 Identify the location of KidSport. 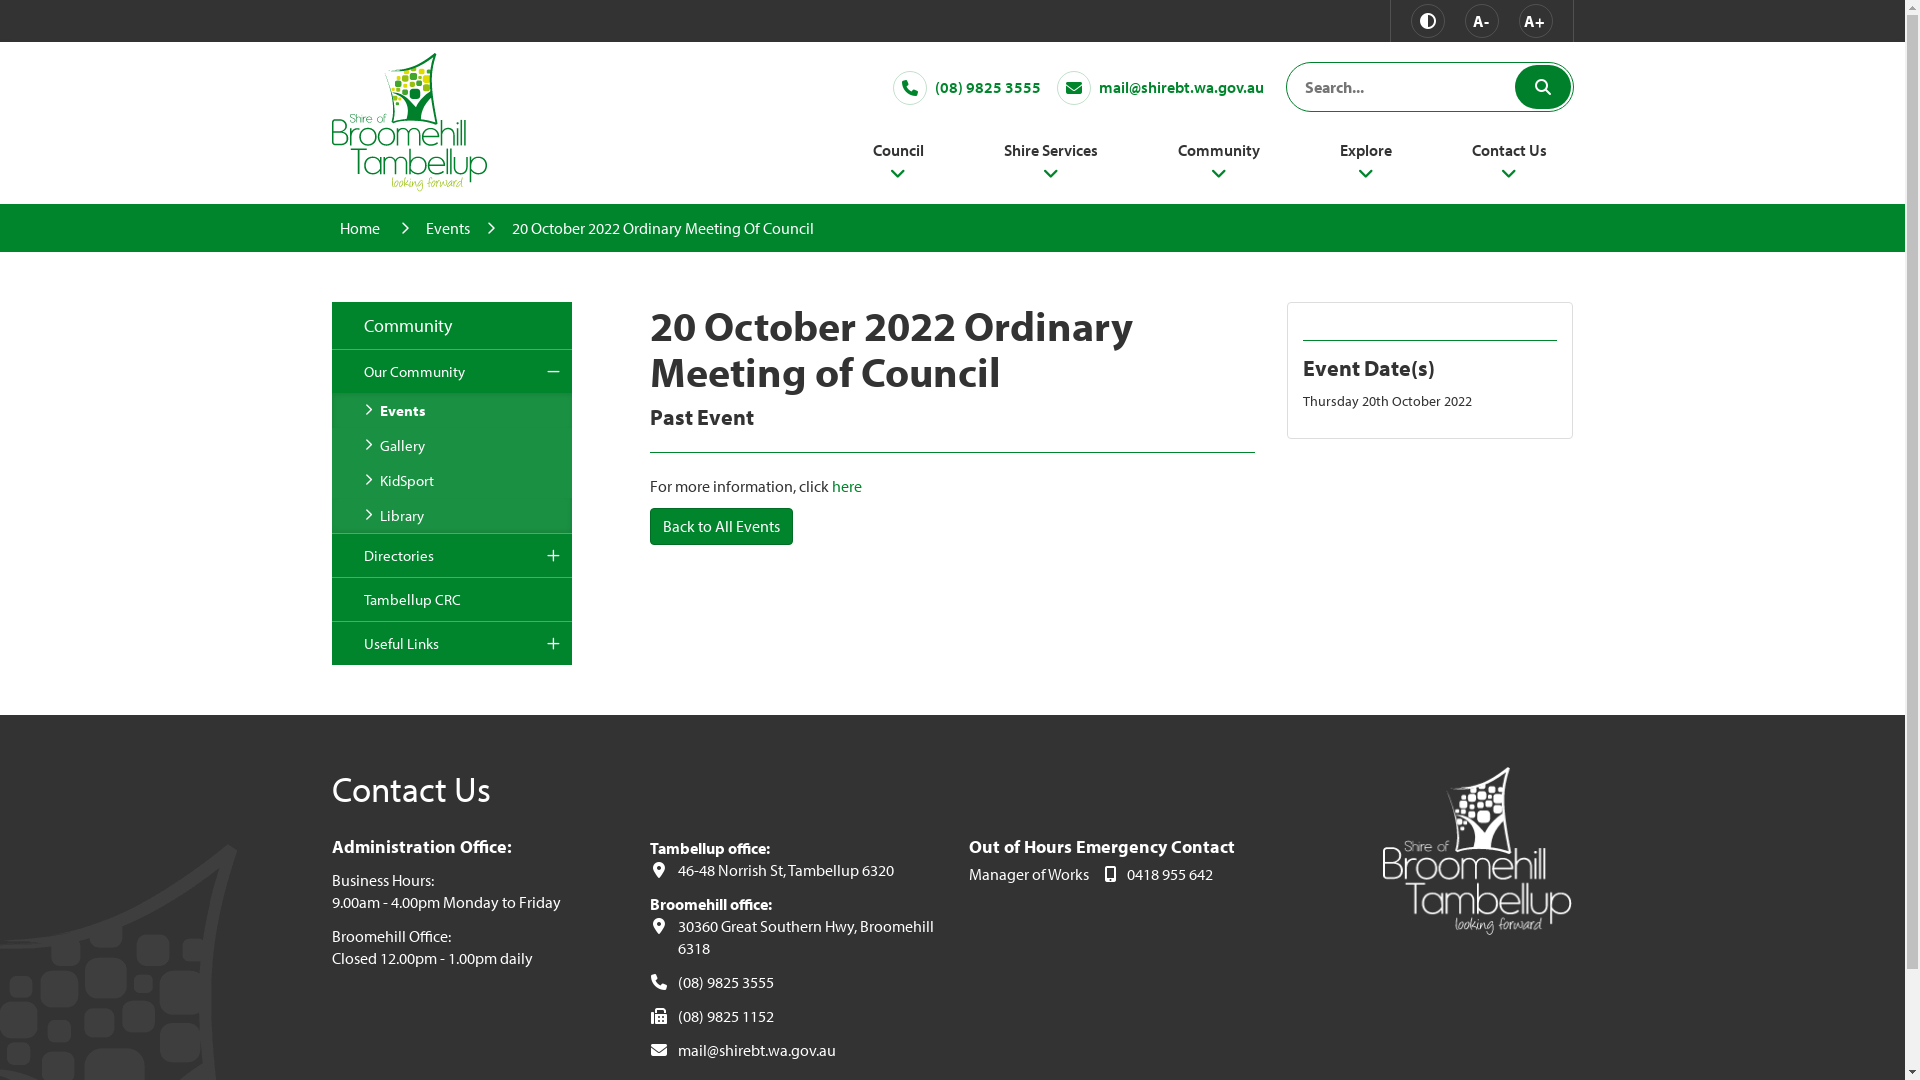
(452, 480).